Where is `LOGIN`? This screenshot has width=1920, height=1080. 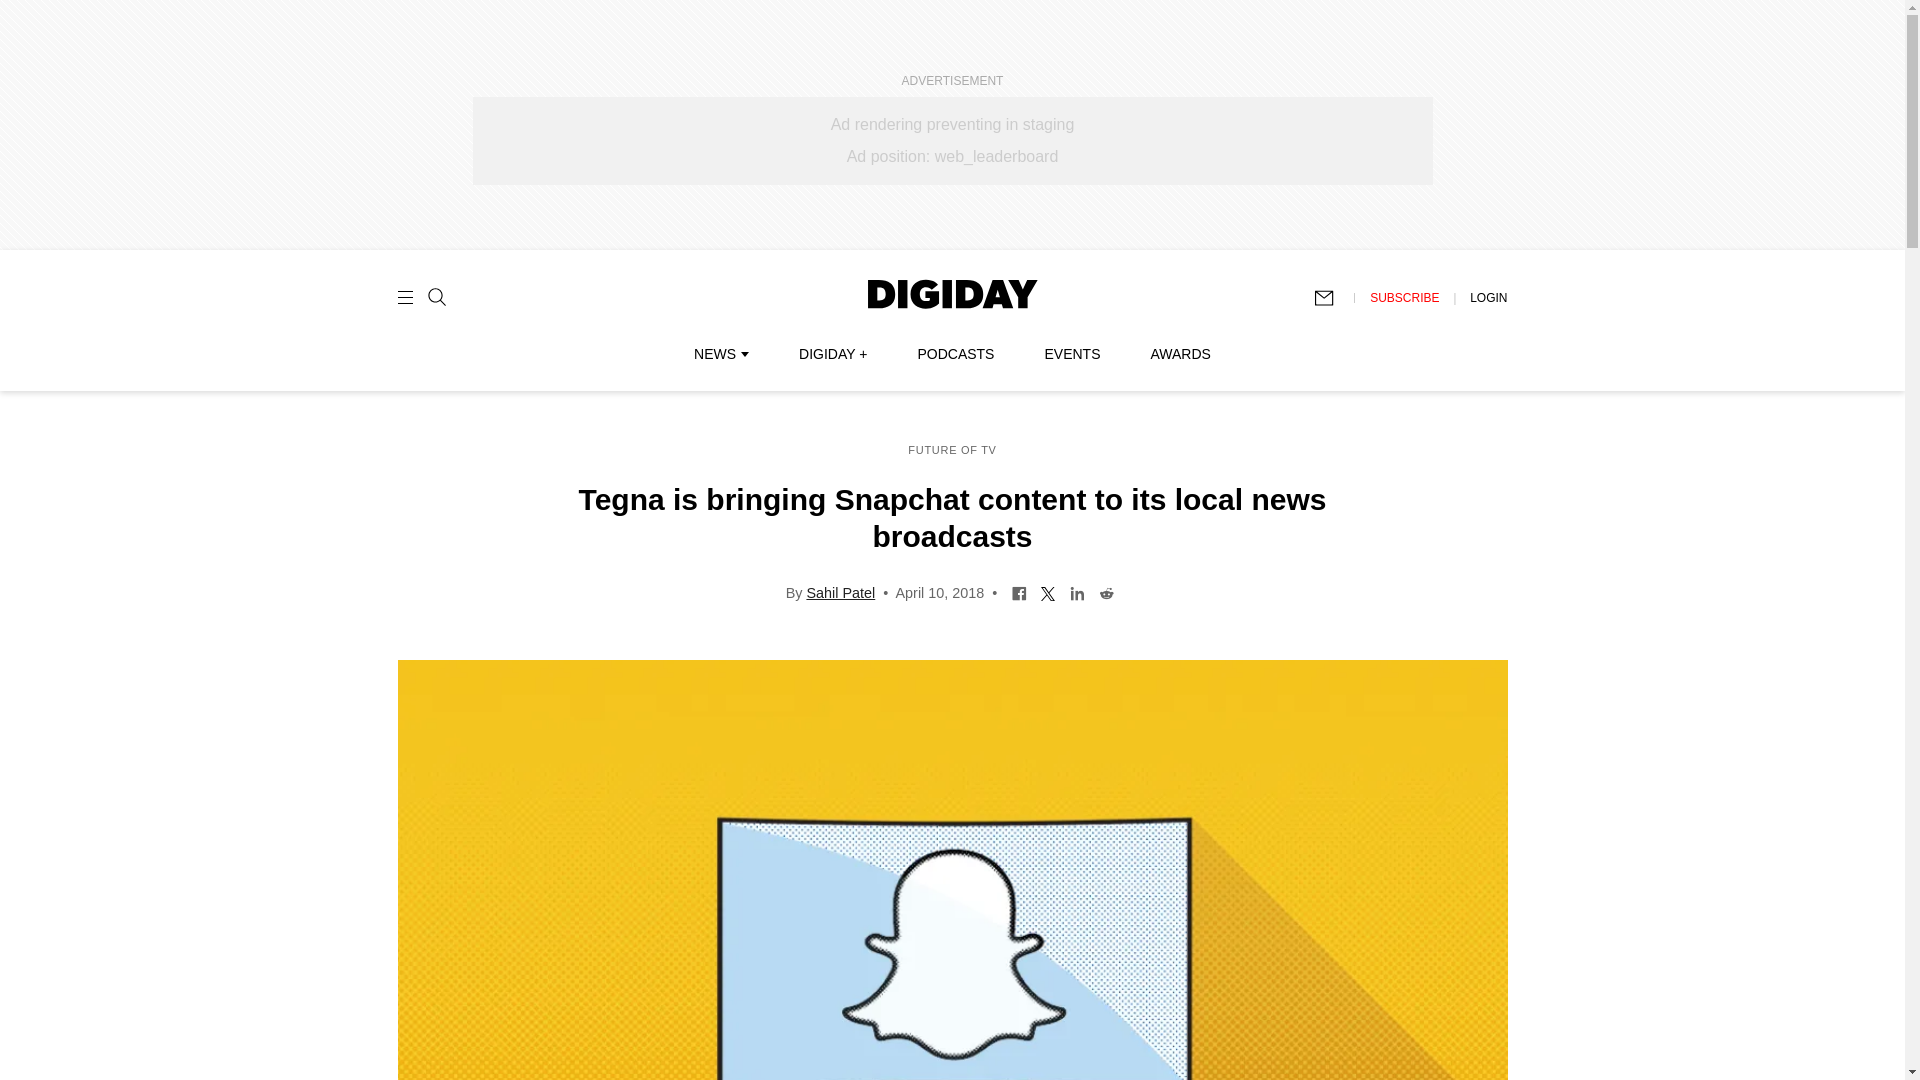
LOGIN is located at coordinates (1488, 297).